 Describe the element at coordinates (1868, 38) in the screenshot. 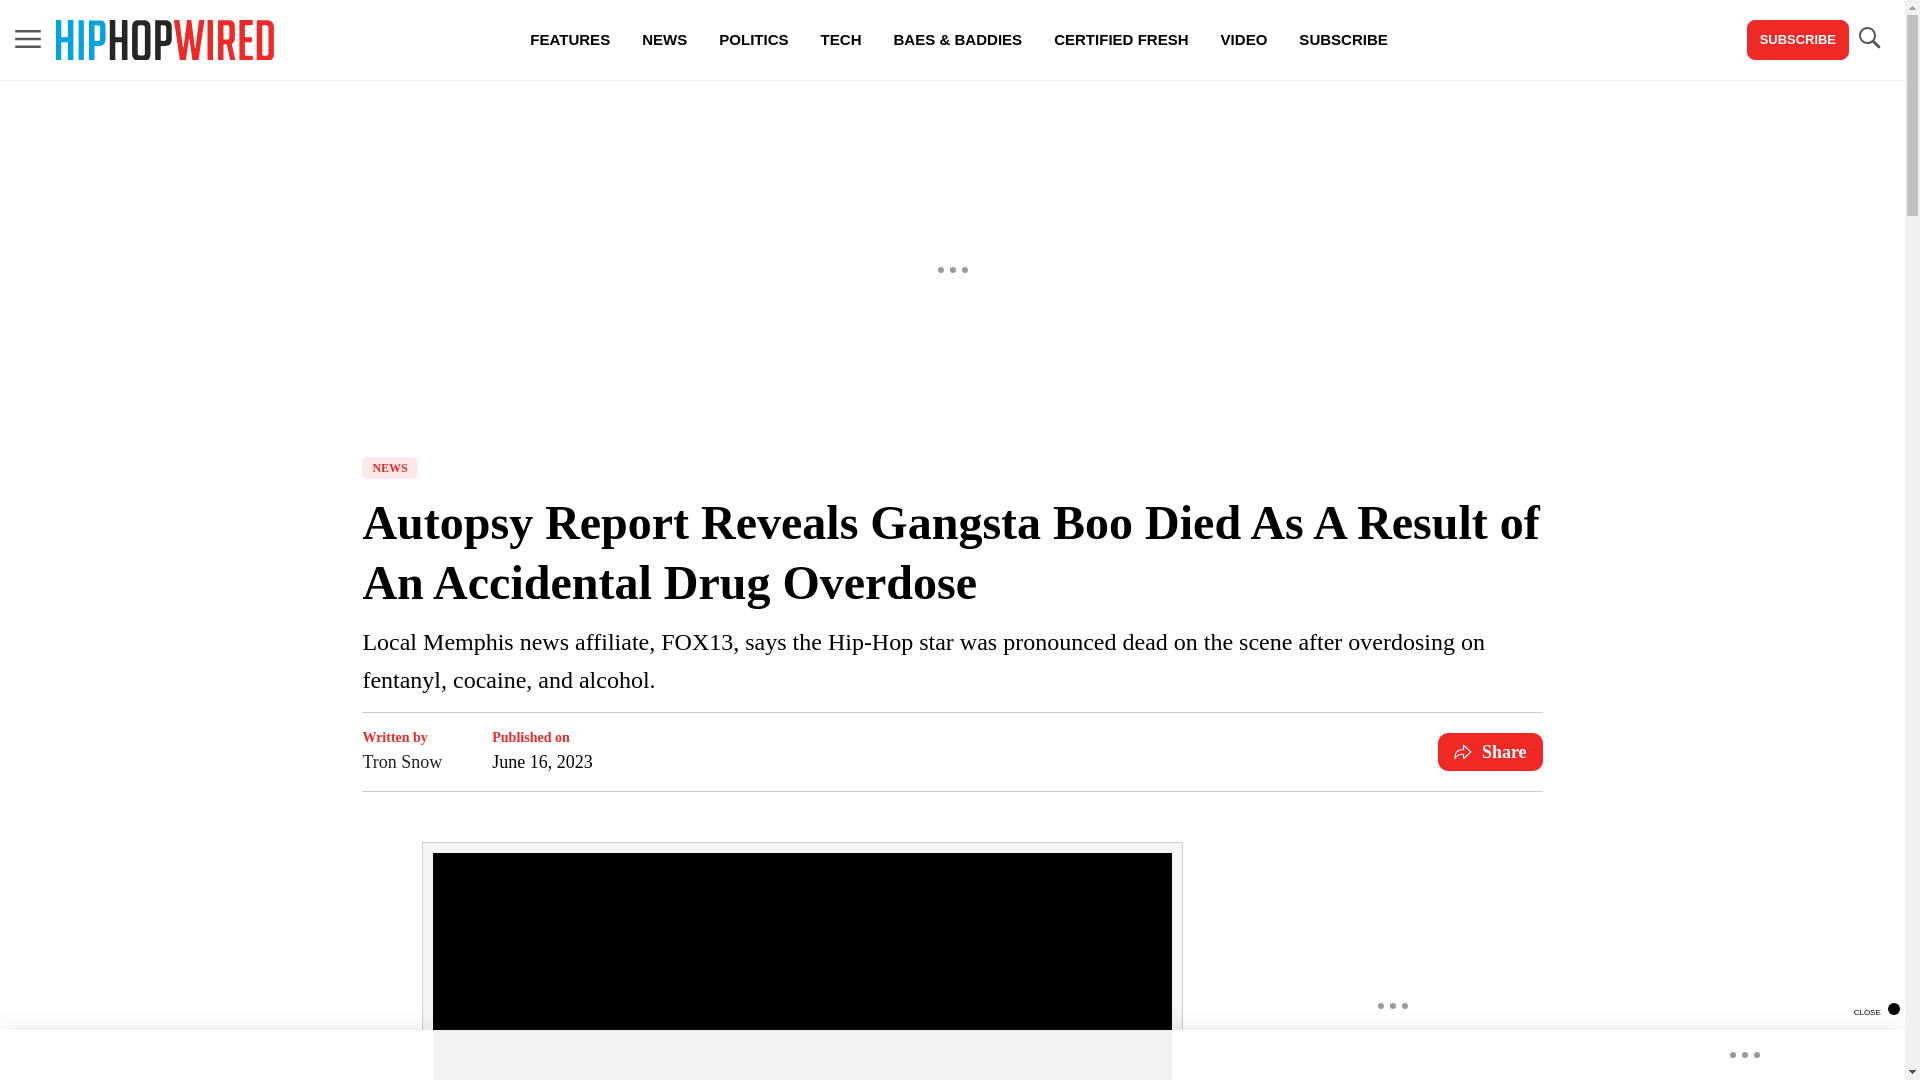

I see `TOGGLE SEARCH` at that location.